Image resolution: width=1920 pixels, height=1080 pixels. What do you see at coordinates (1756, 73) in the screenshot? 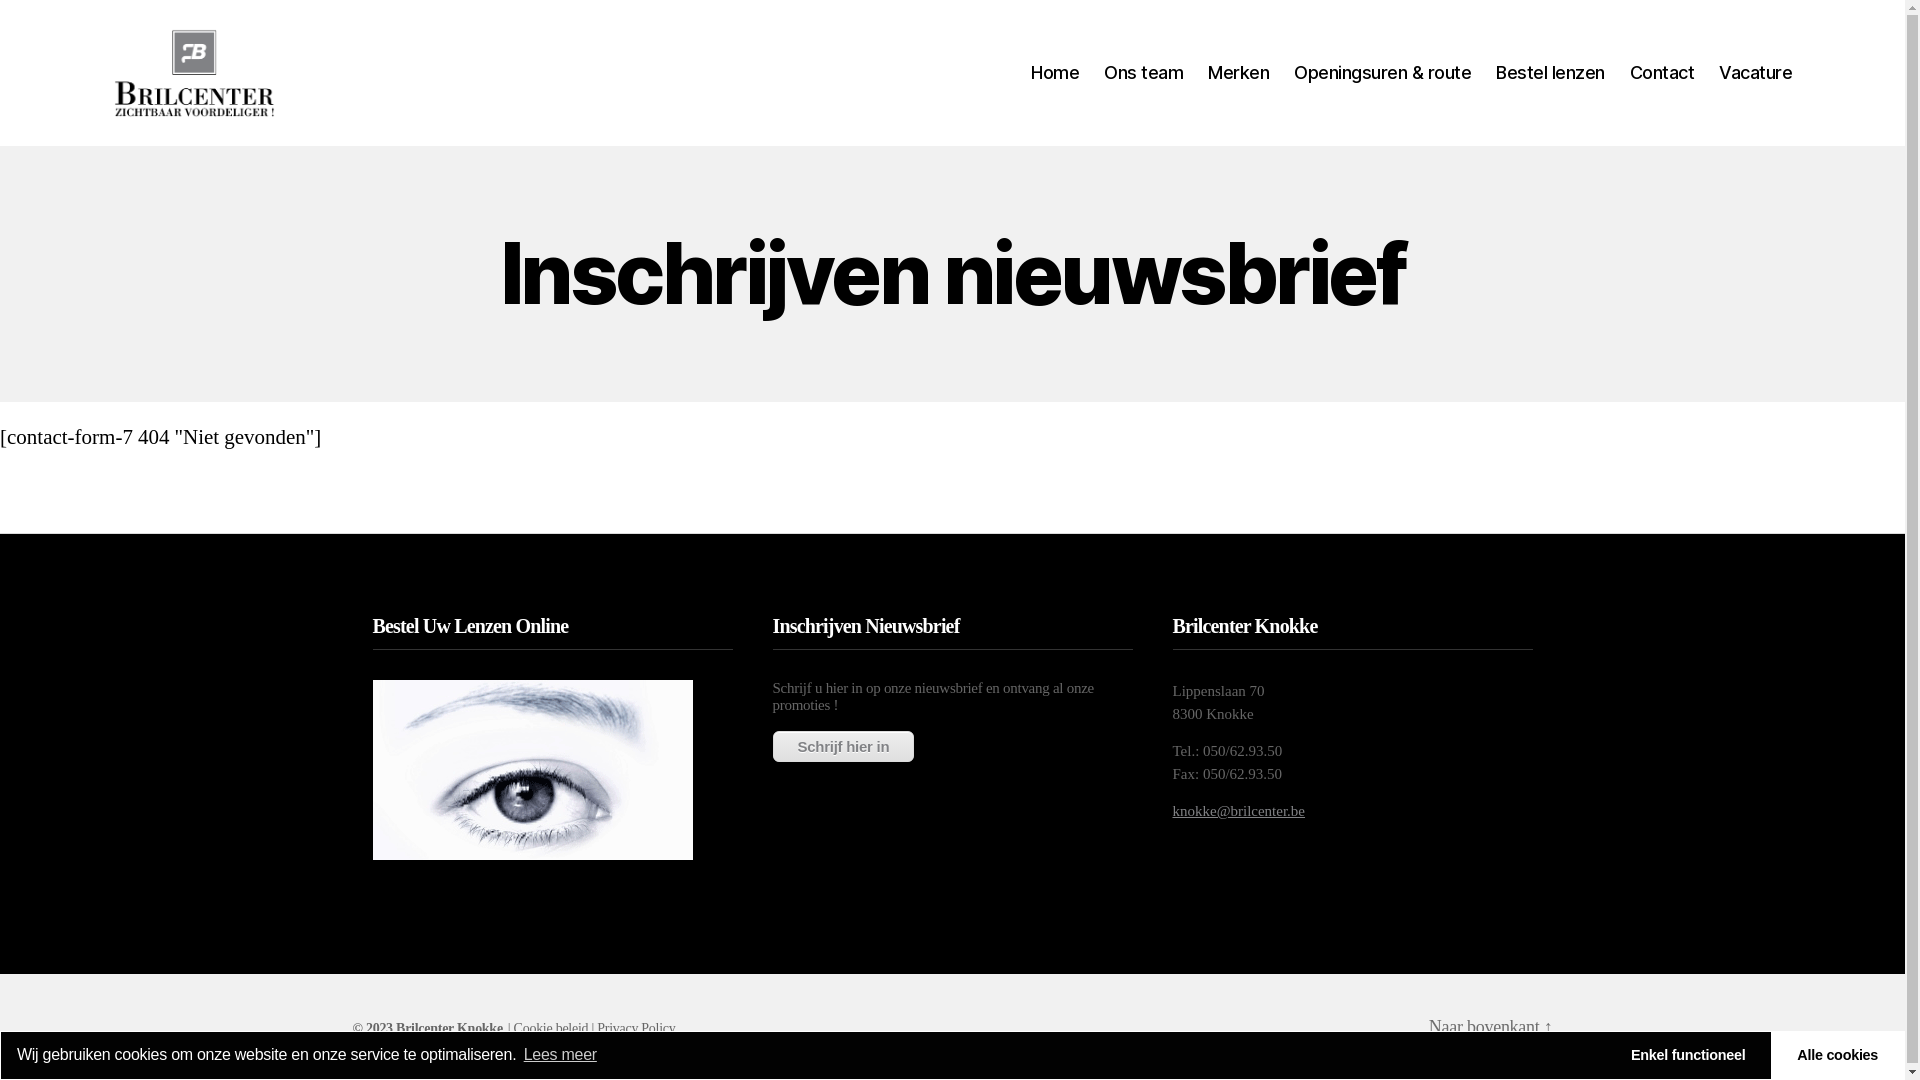
I see `Vacature` at bounding box center [1756, 73].